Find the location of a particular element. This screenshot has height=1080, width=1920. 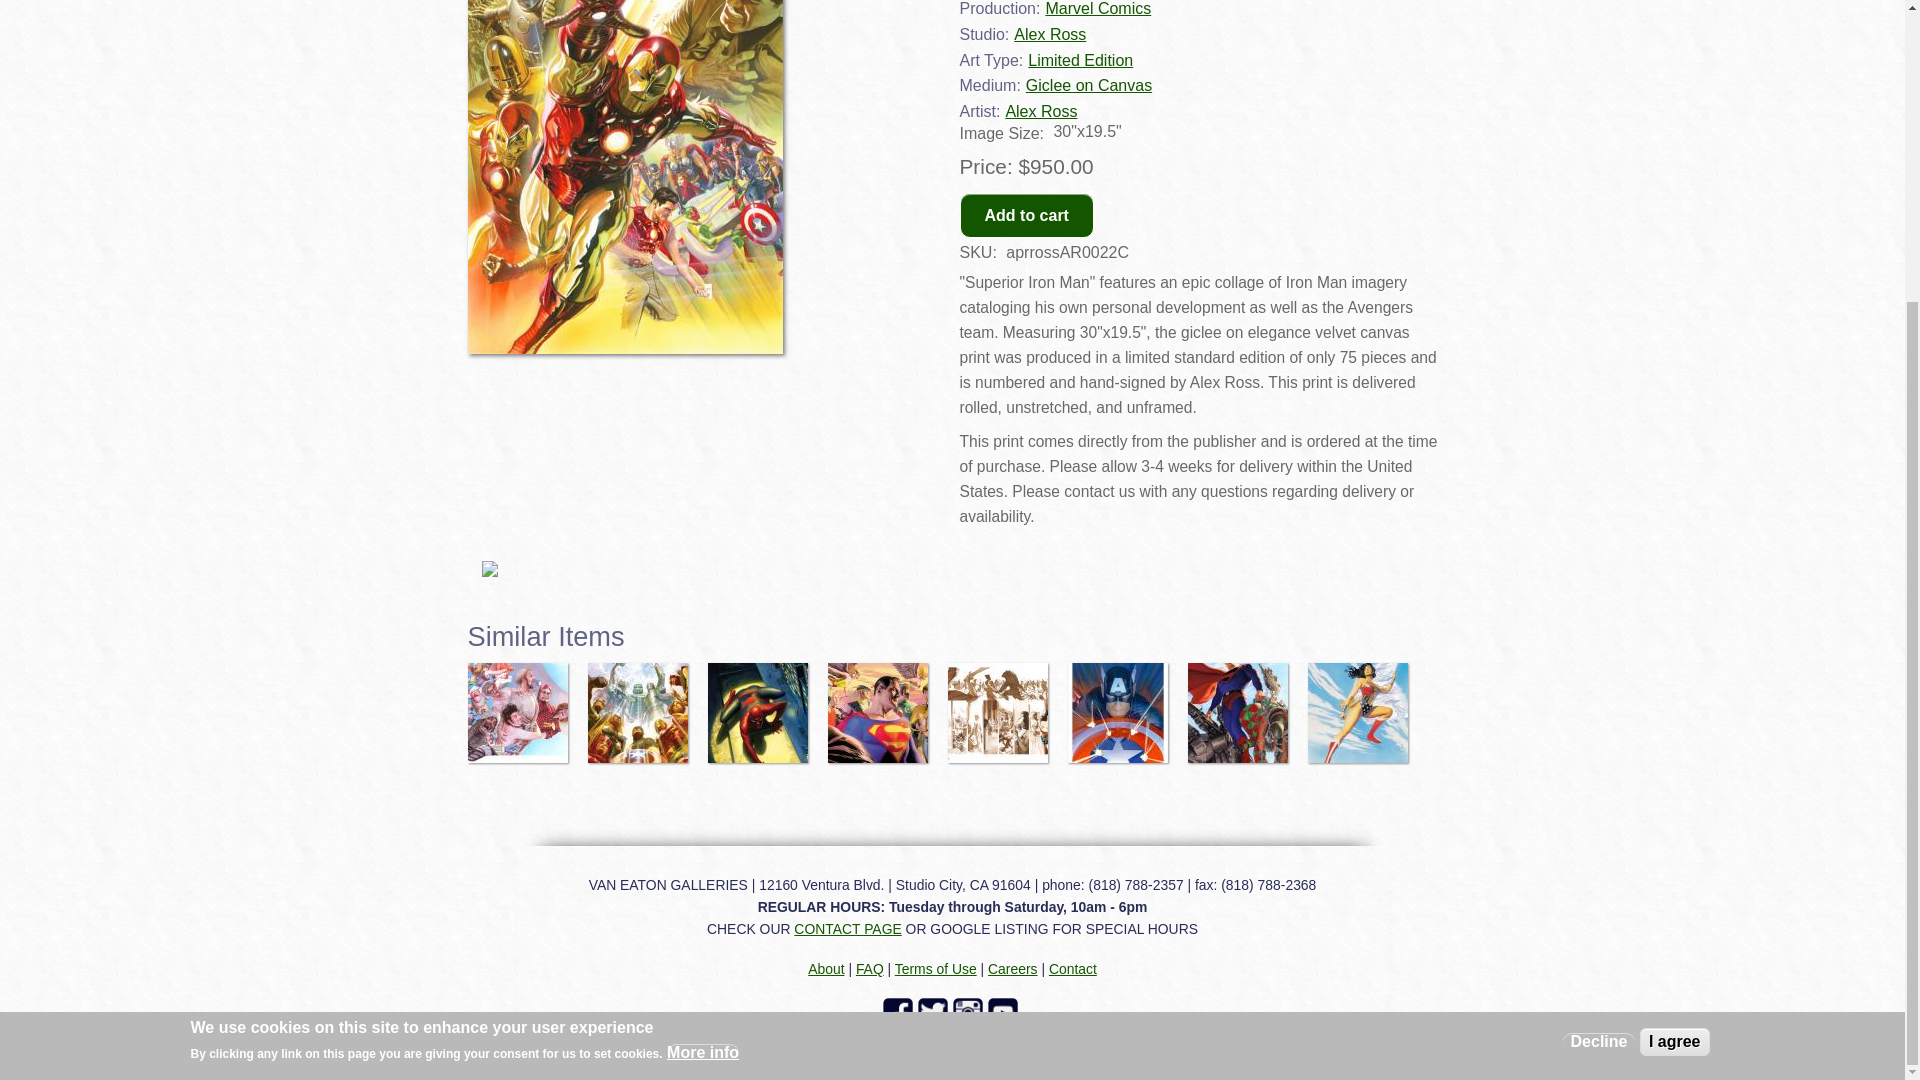

Web and Business Development is located at coordinates (1335, 1046).